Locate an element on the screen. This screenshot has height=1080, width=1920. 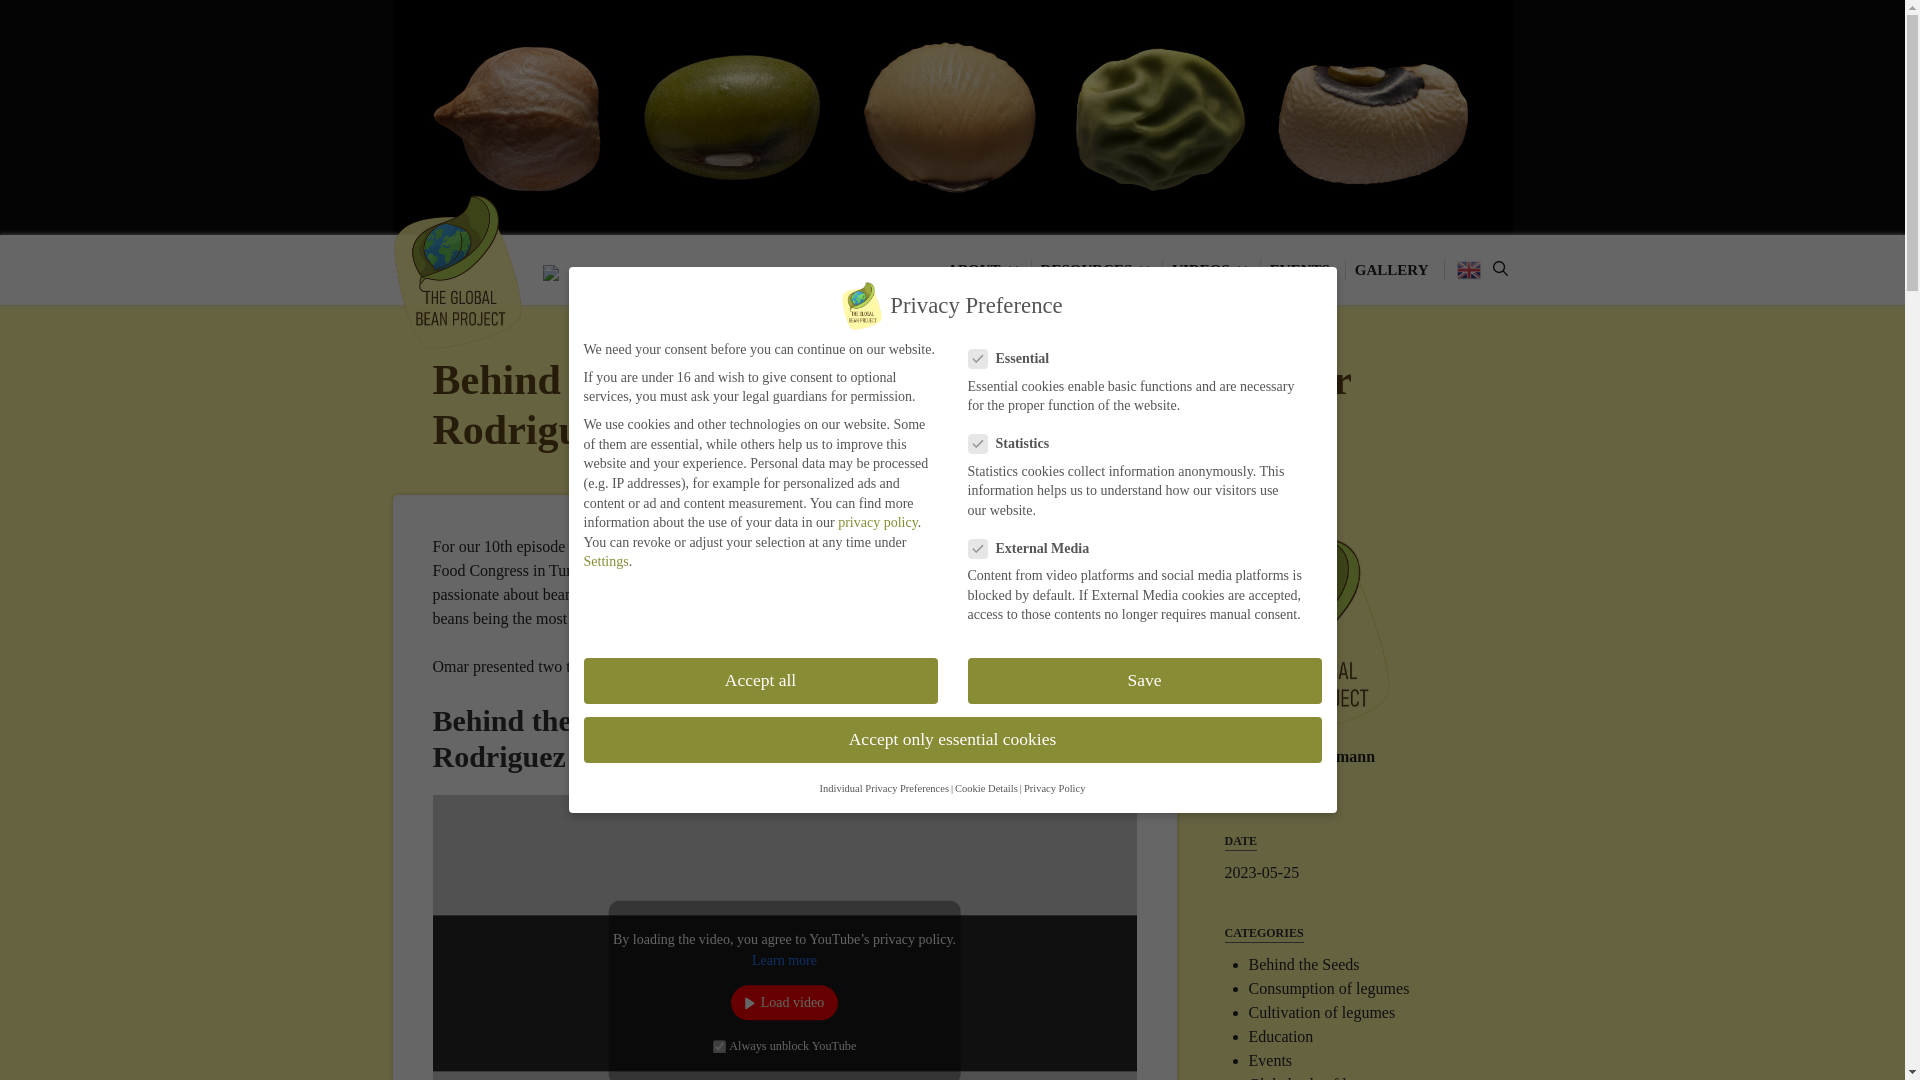
EVENTS is located at coordinates (1302, 270).